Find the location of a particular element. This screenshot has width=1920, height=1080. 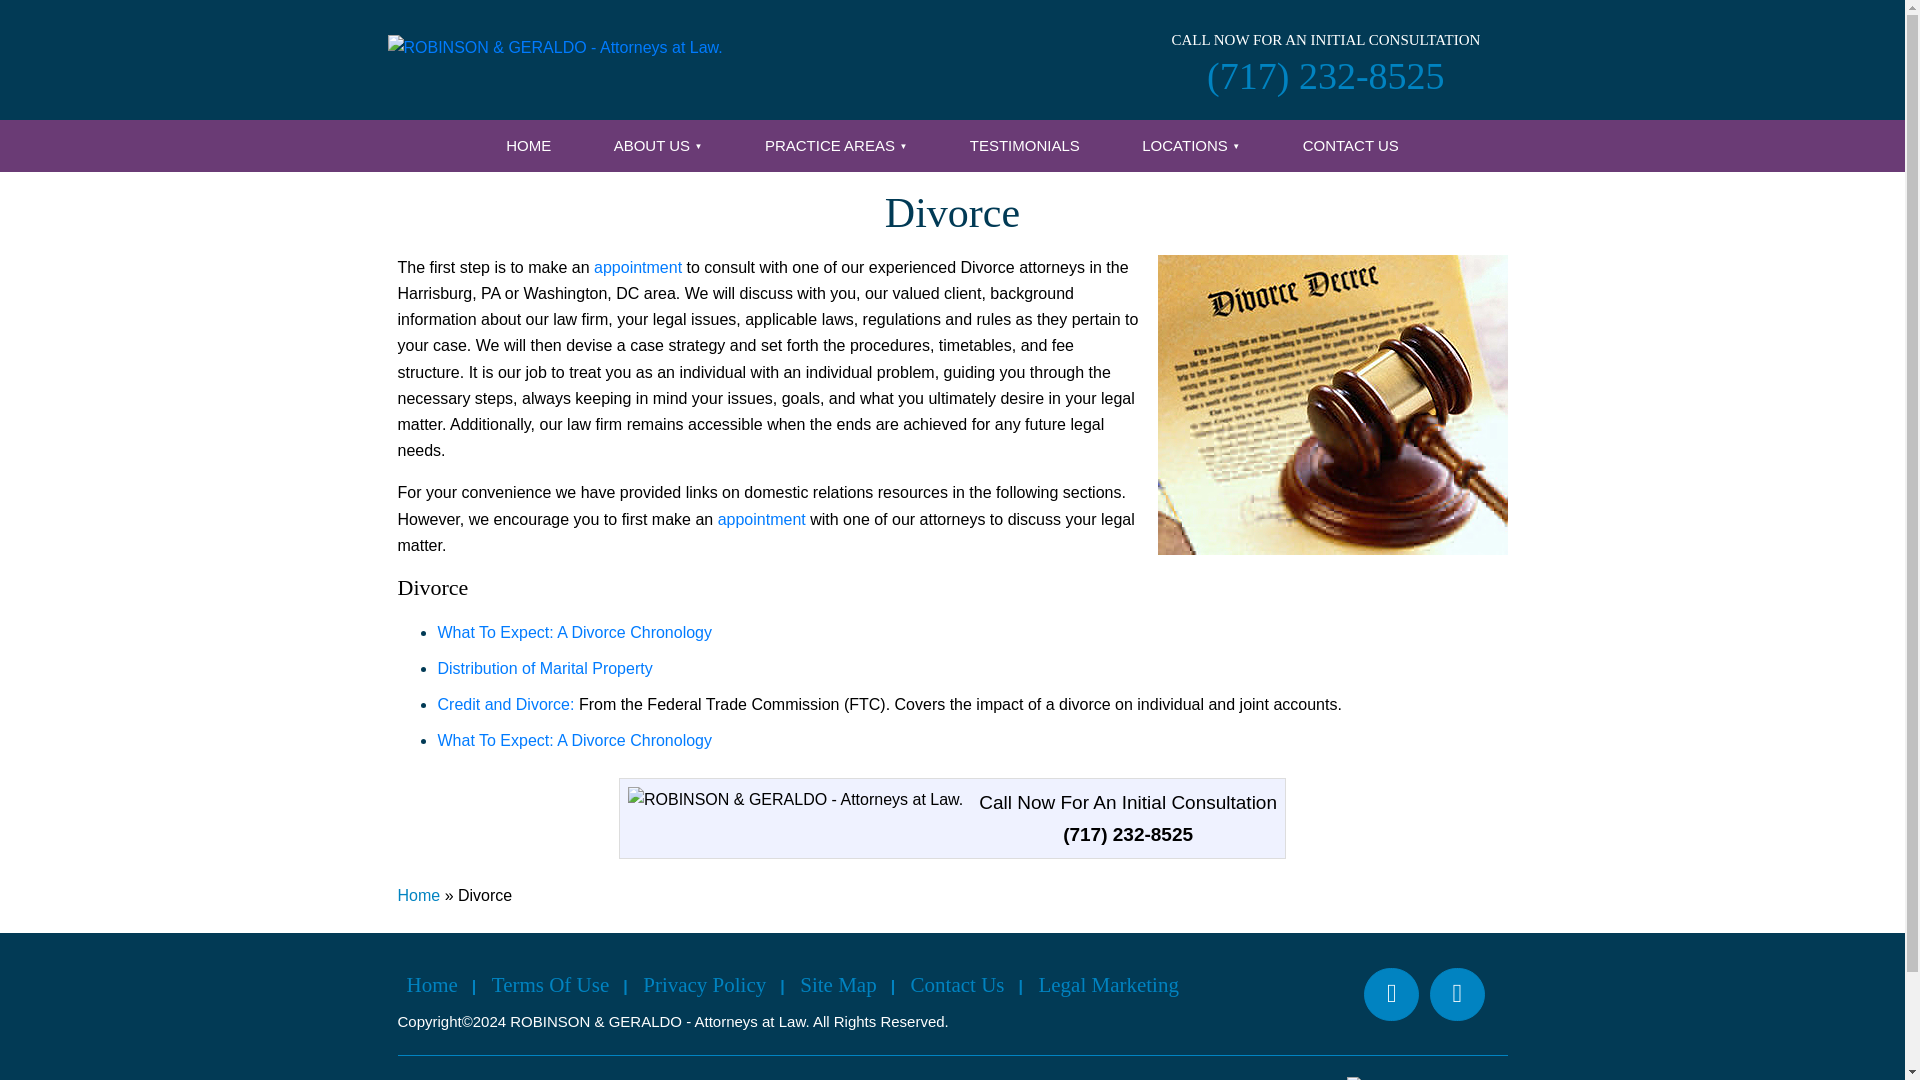

TESTIMONIALS is located at coordinates (1024, 146).